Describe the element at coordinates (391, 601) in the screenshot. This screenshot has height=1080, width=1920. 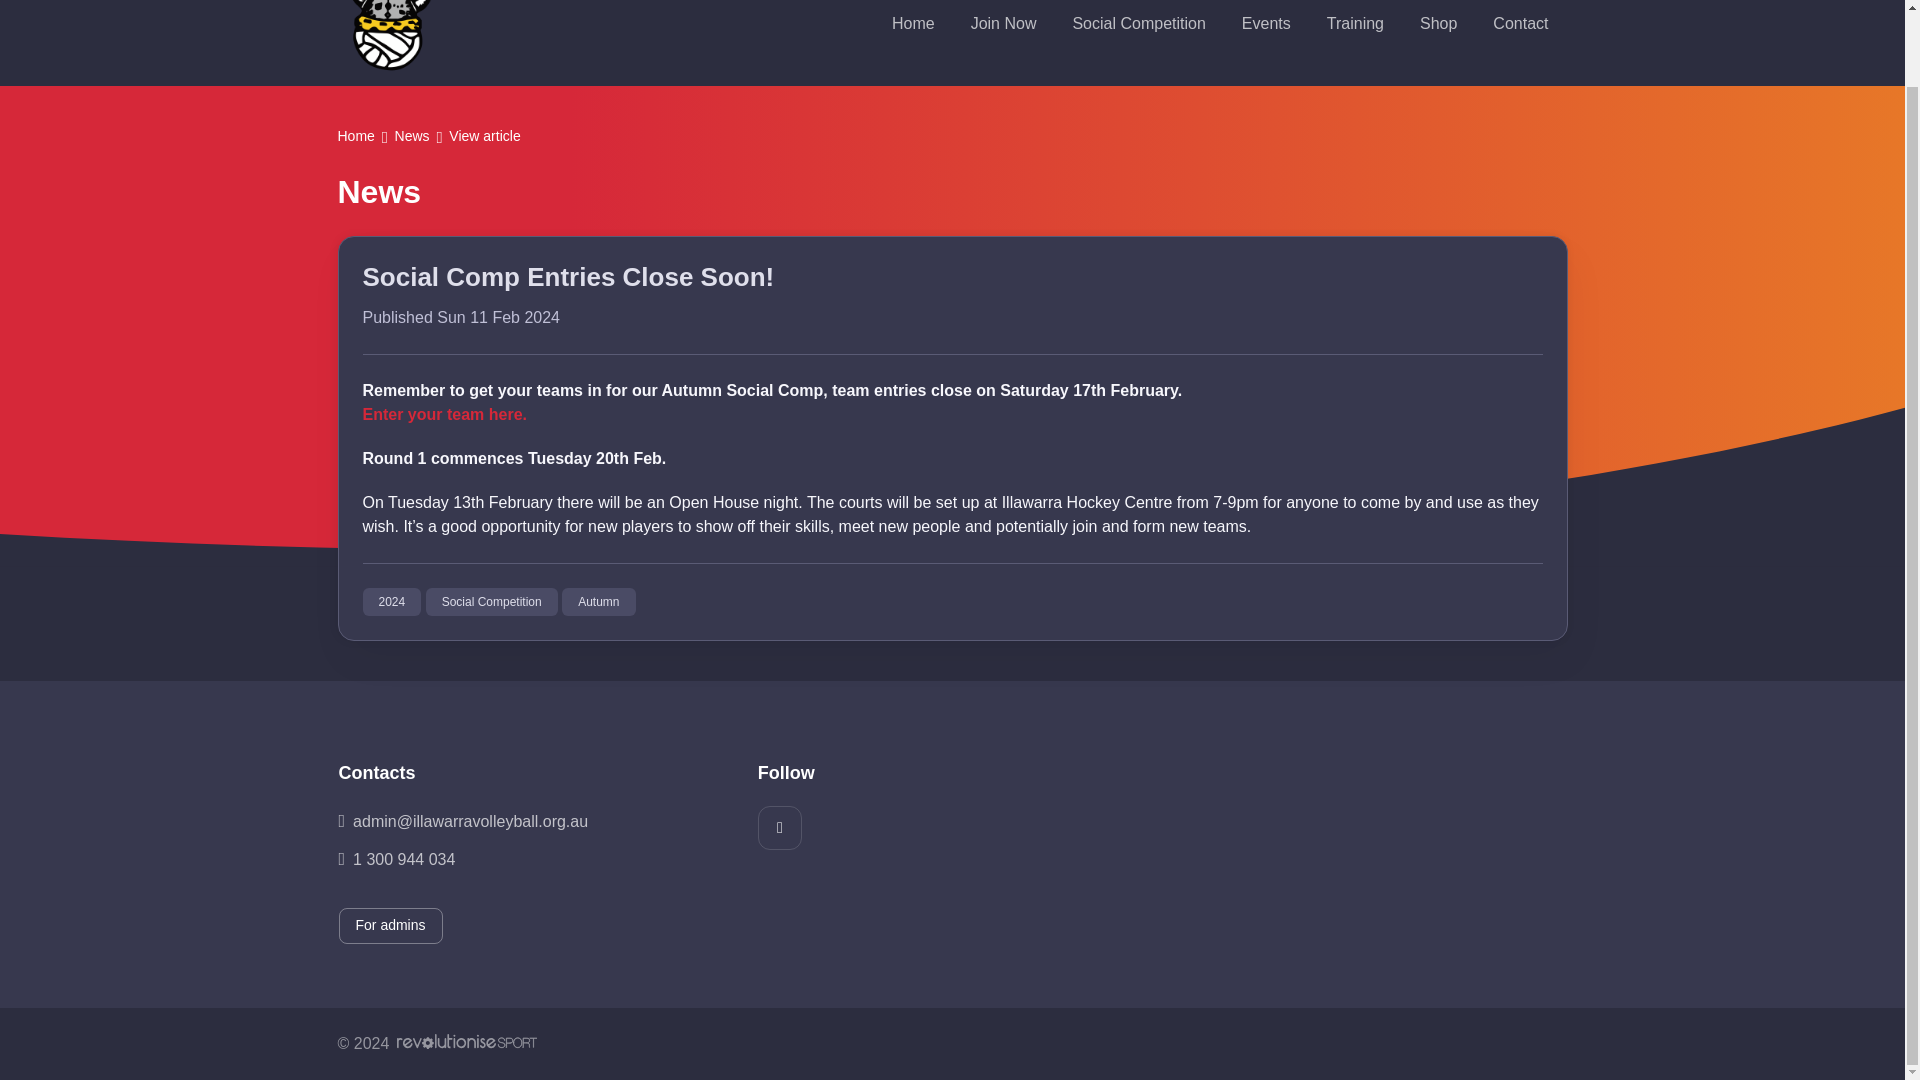
I see `2024` at that location.